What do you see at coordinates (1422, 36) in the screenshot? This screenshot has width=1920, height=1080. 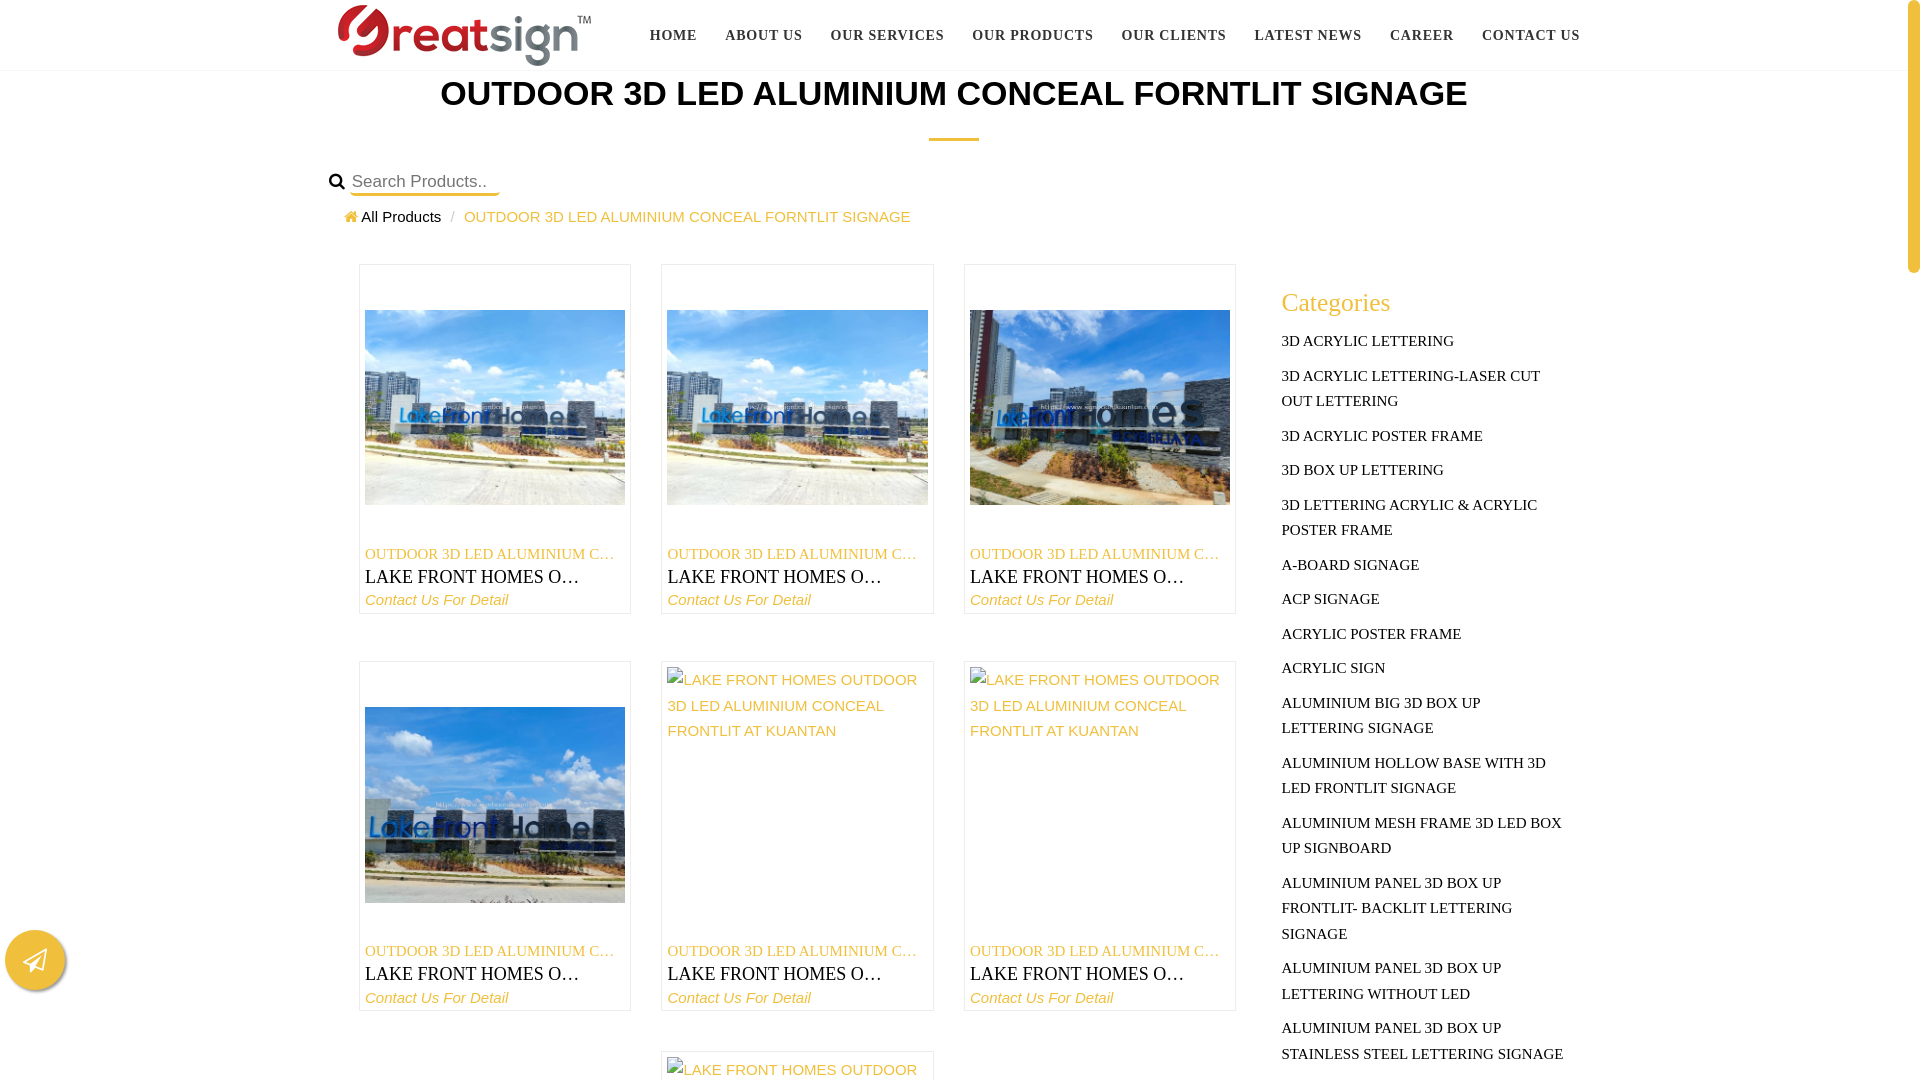 I see `CAREER` at bounding box center [1422, 36].